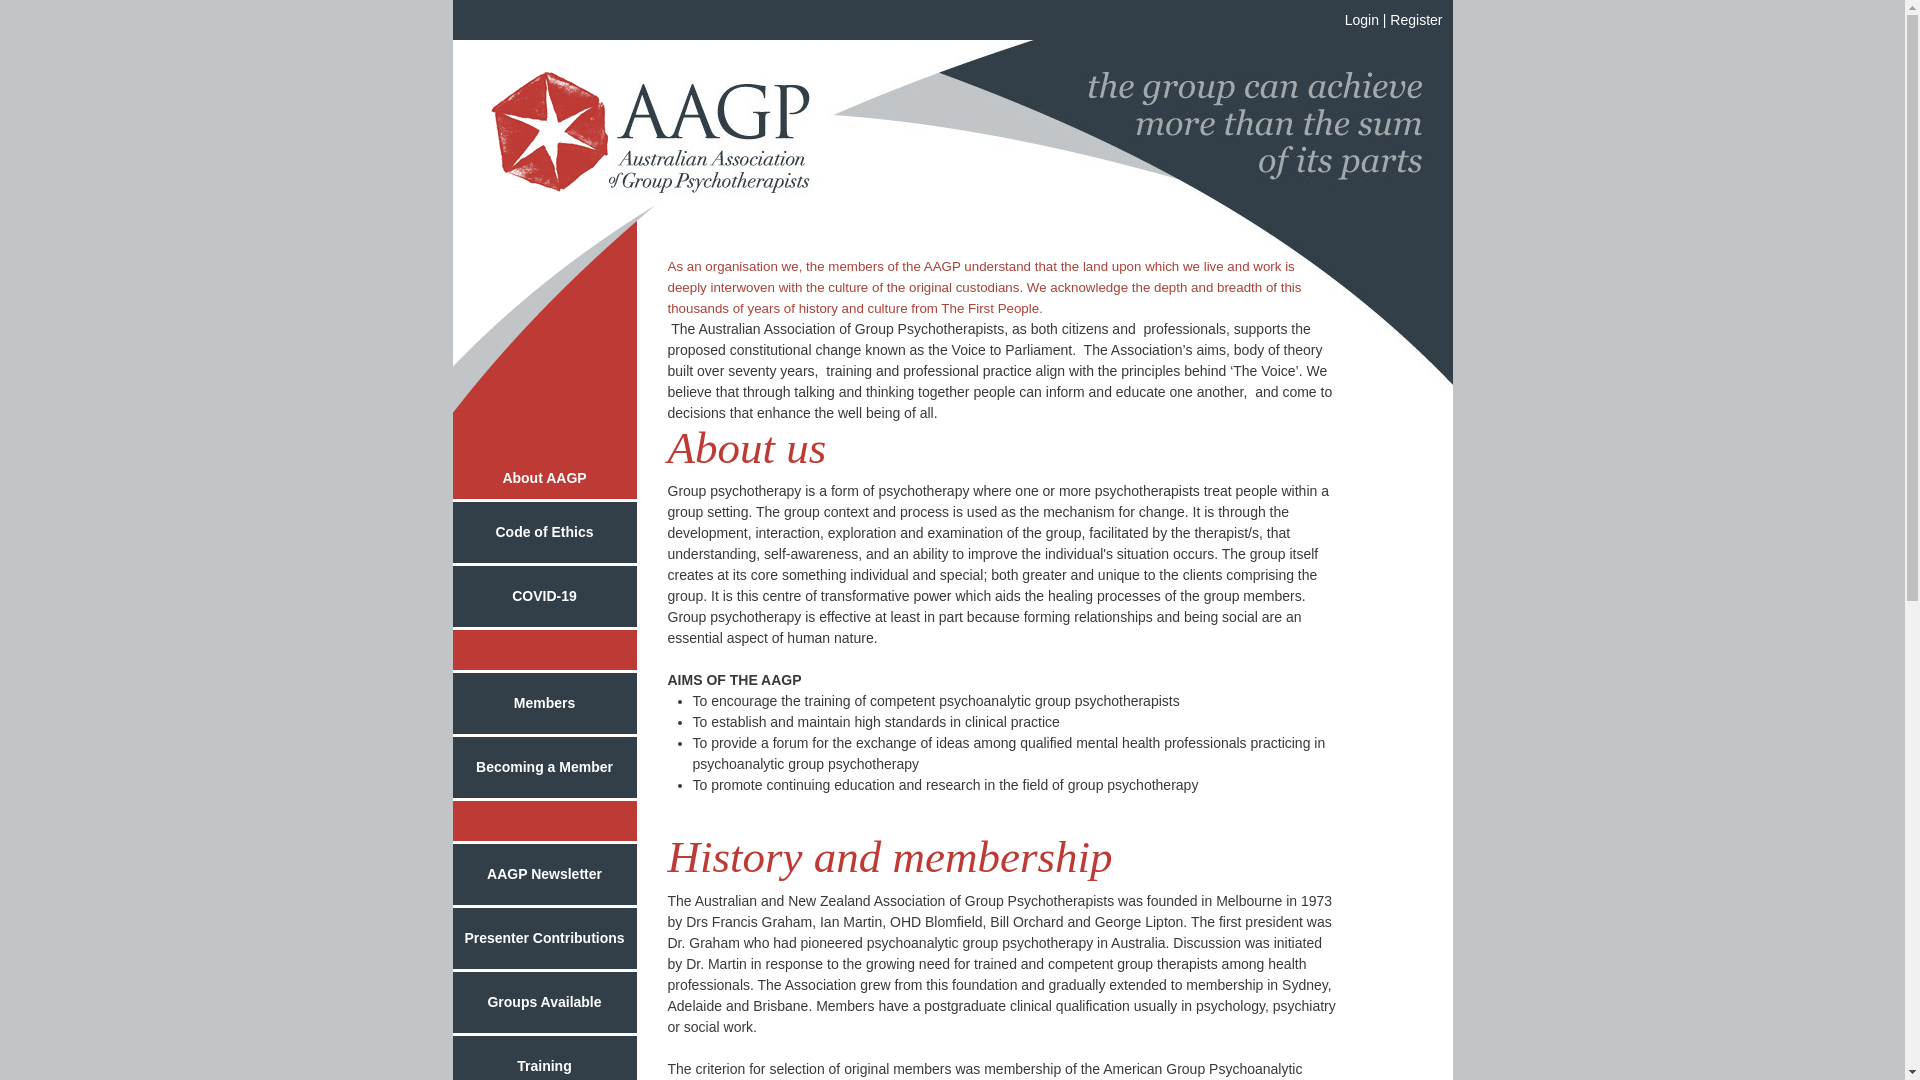  Describe the element at coordinates (544, 940) in the screenshot. I see `Presenter Contributions` at that location.